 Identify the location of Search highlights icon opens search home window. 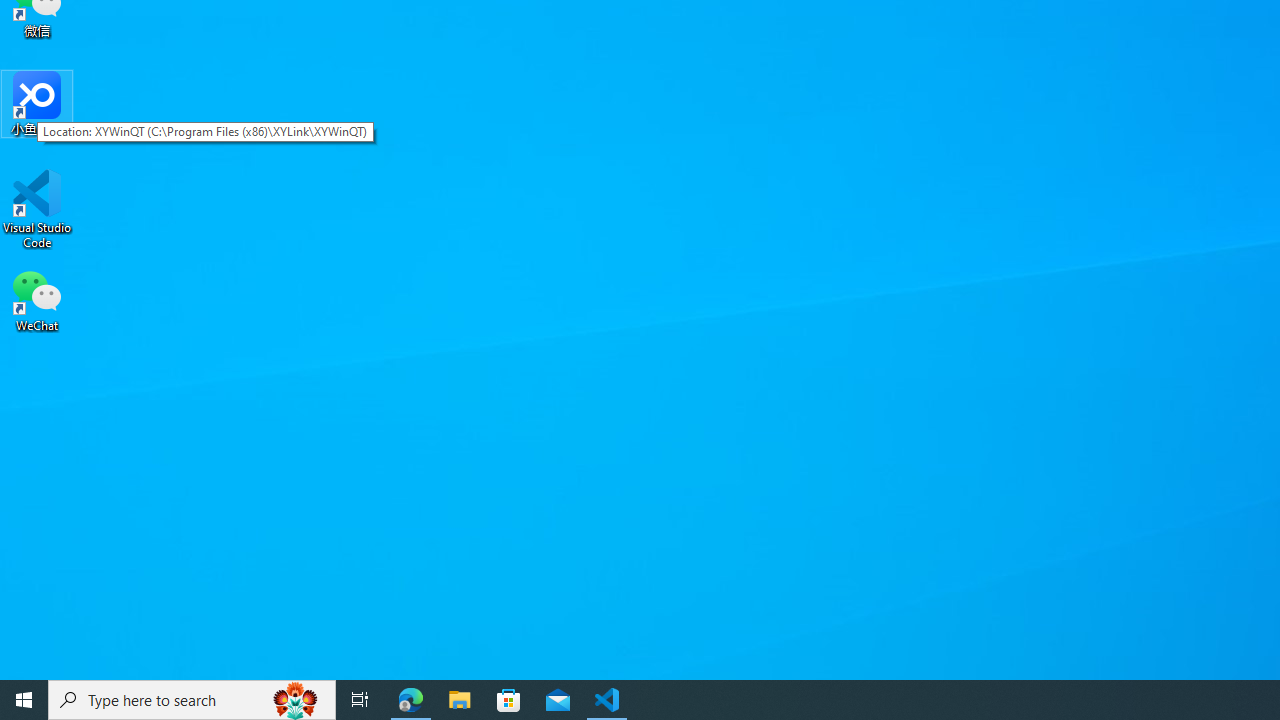
(296, 700).